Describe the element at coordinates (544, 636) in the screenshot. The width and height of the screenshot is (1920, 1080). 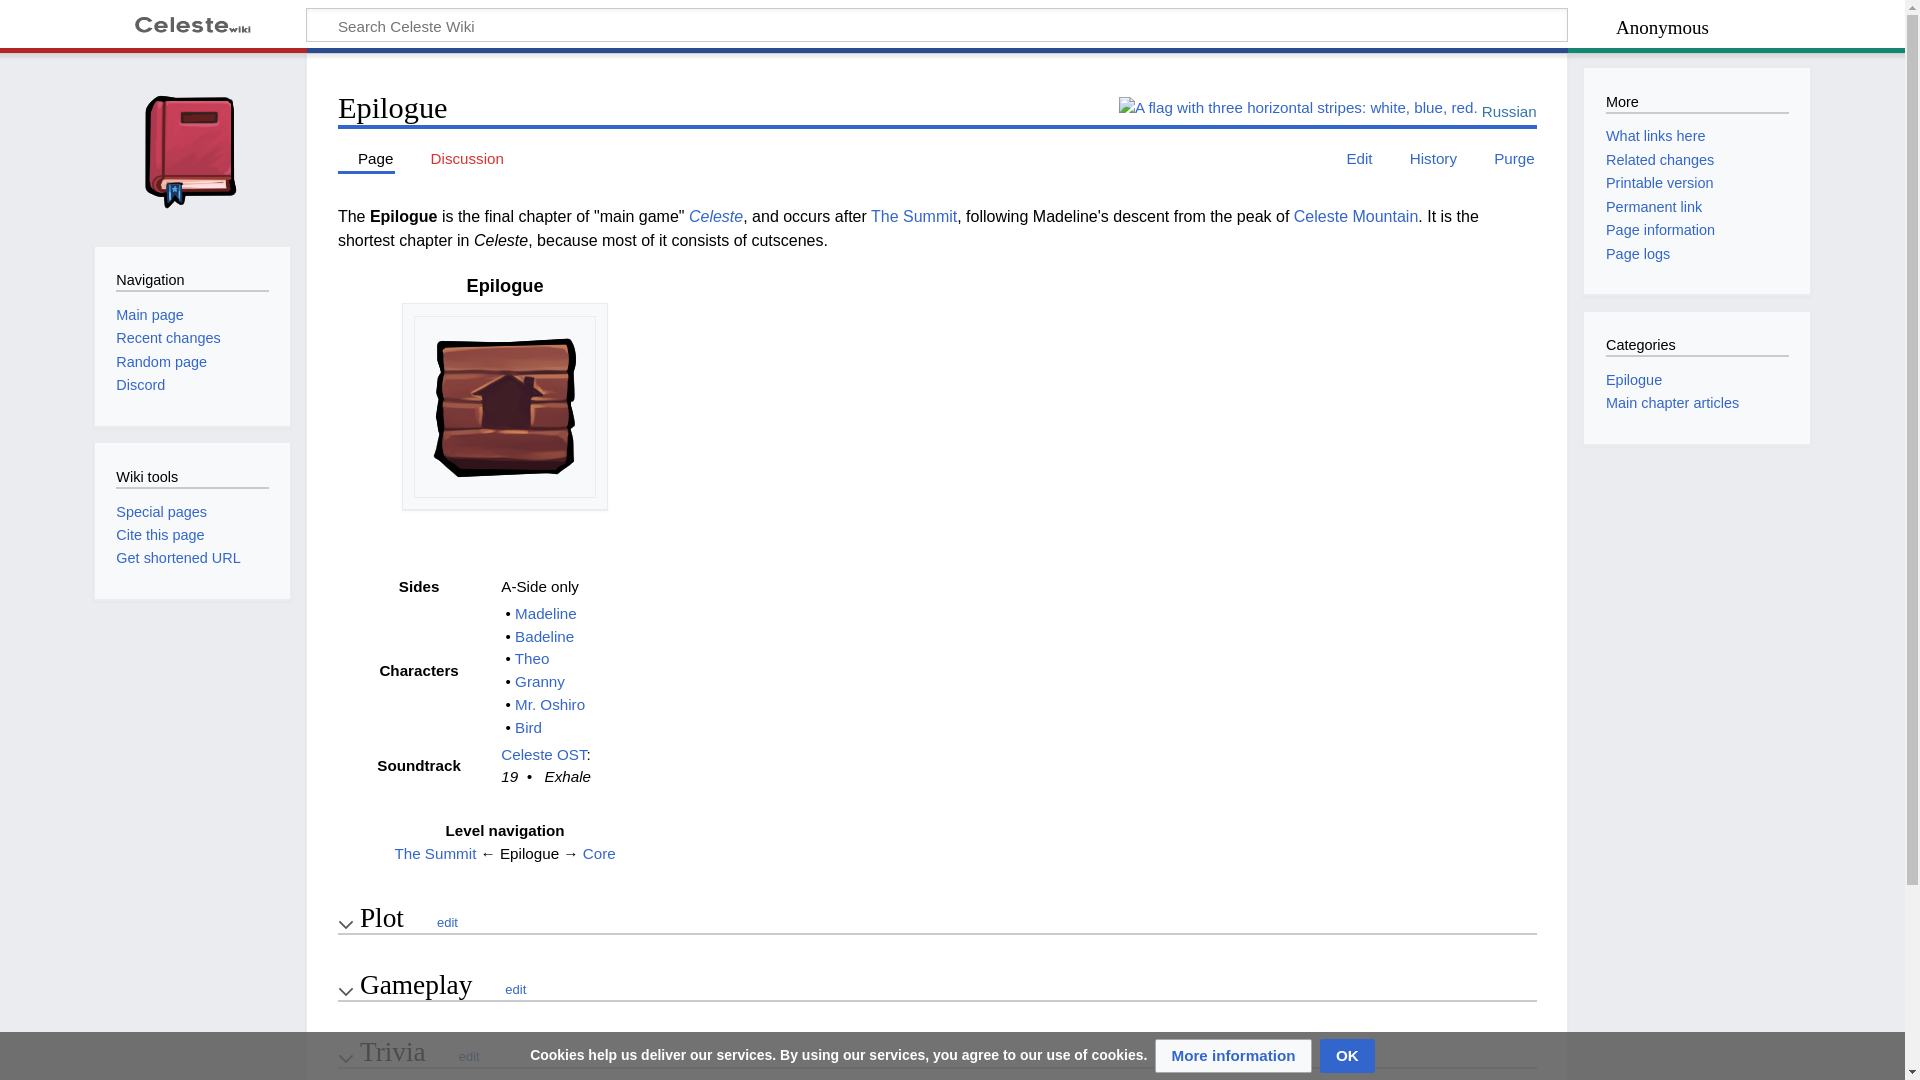
I see `Badeline` at that location.